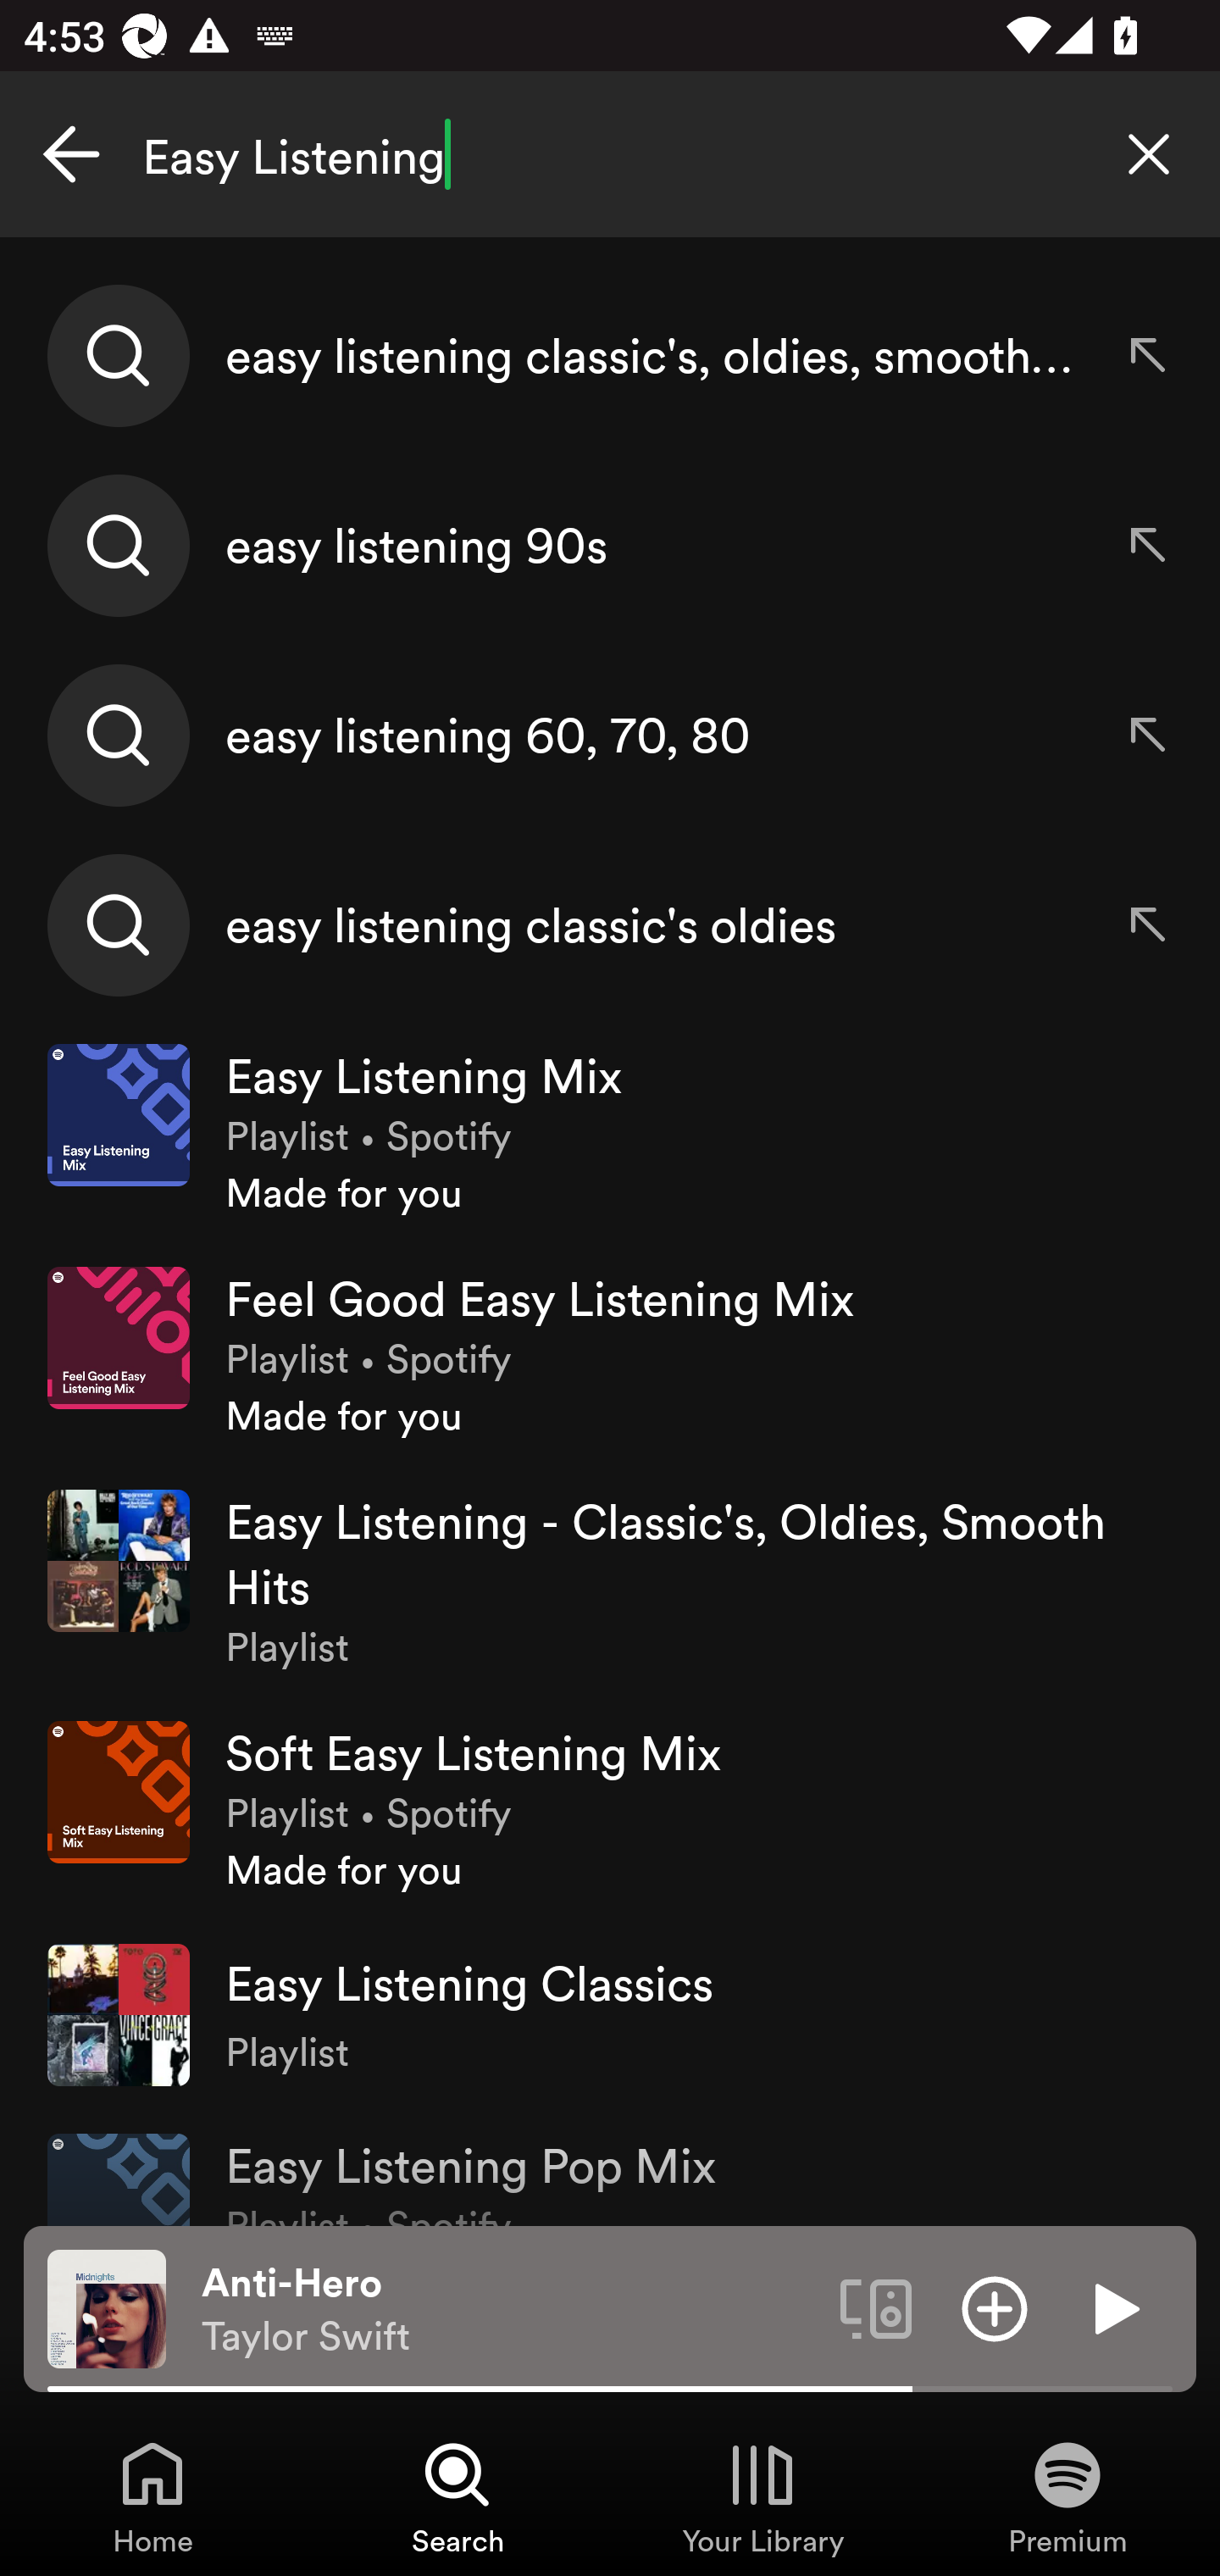  Describe the element at coordinates (1067, 2496) in the screenshot. I see `Premium, Tab 4 of 4 Premium Premium` at that location.